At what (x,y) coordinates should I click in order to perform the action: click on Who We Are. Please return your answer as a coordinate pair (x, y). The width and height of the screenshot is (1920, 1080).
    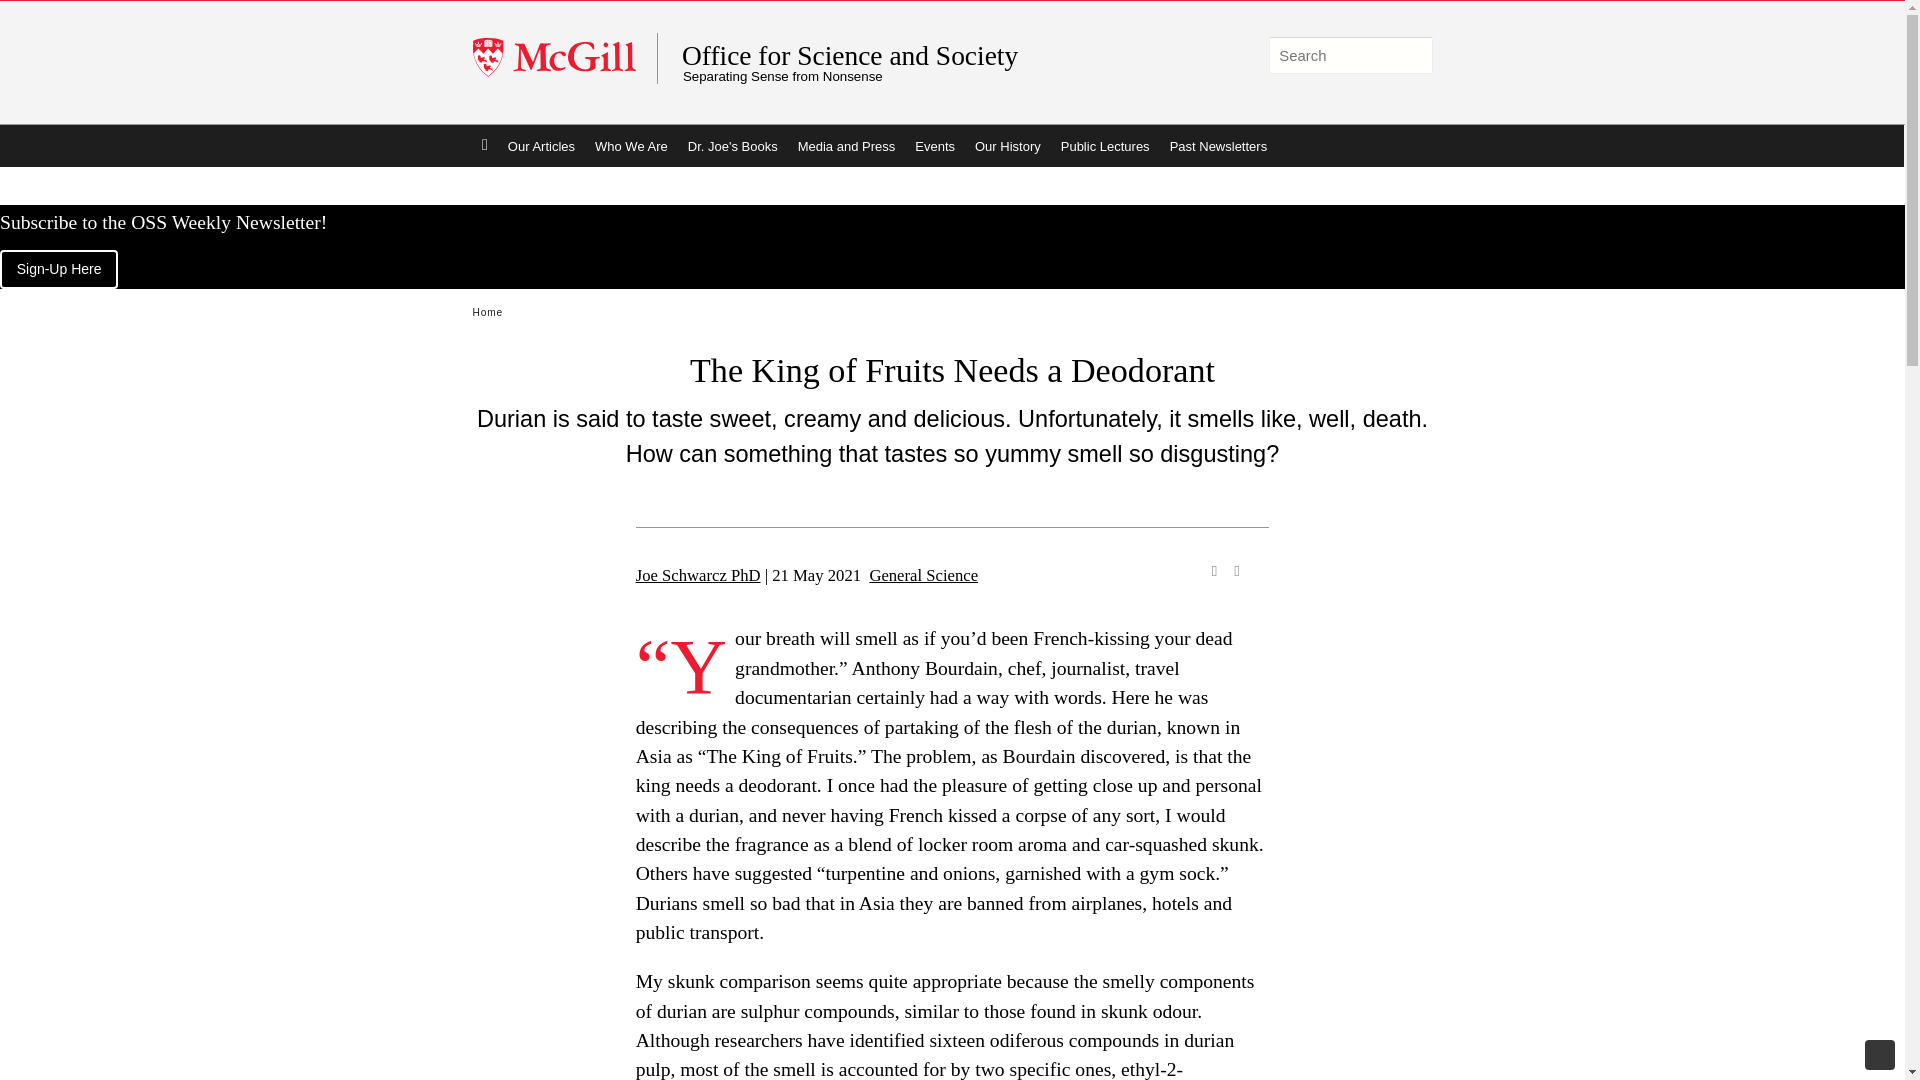
    Looking at the image, I should click on (631, 146).